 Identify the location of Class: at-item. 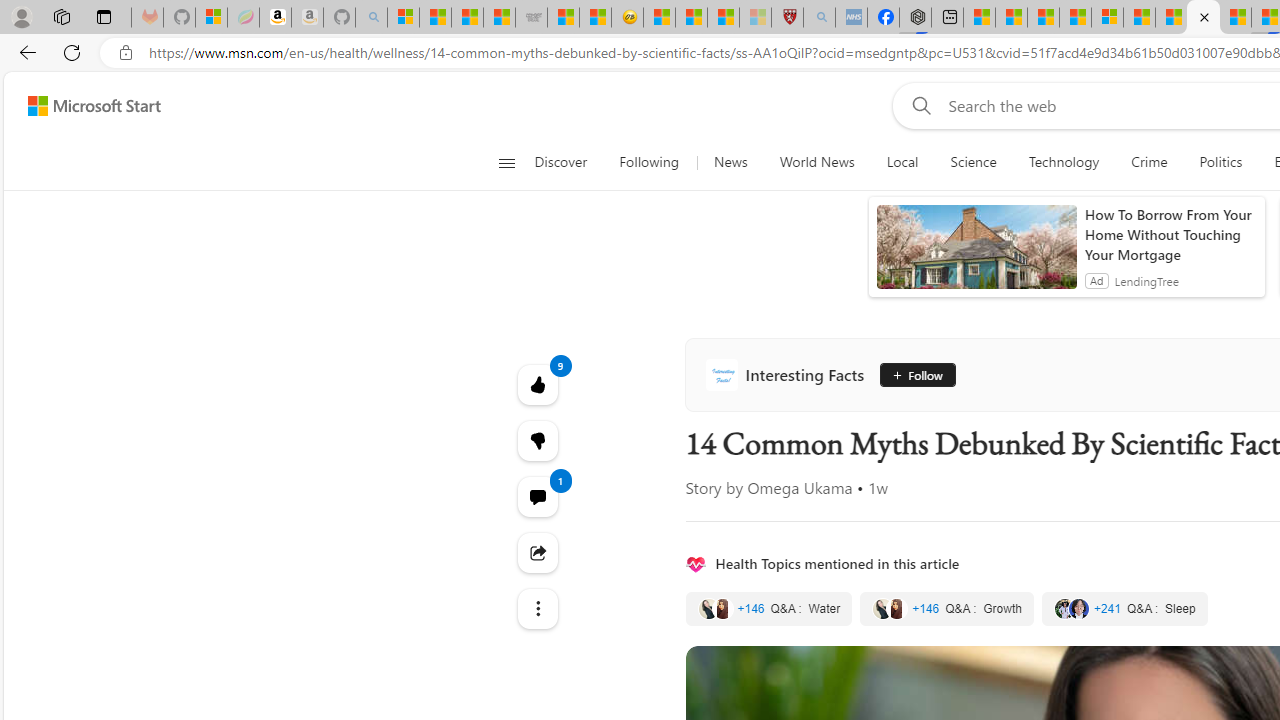
(538, 609).